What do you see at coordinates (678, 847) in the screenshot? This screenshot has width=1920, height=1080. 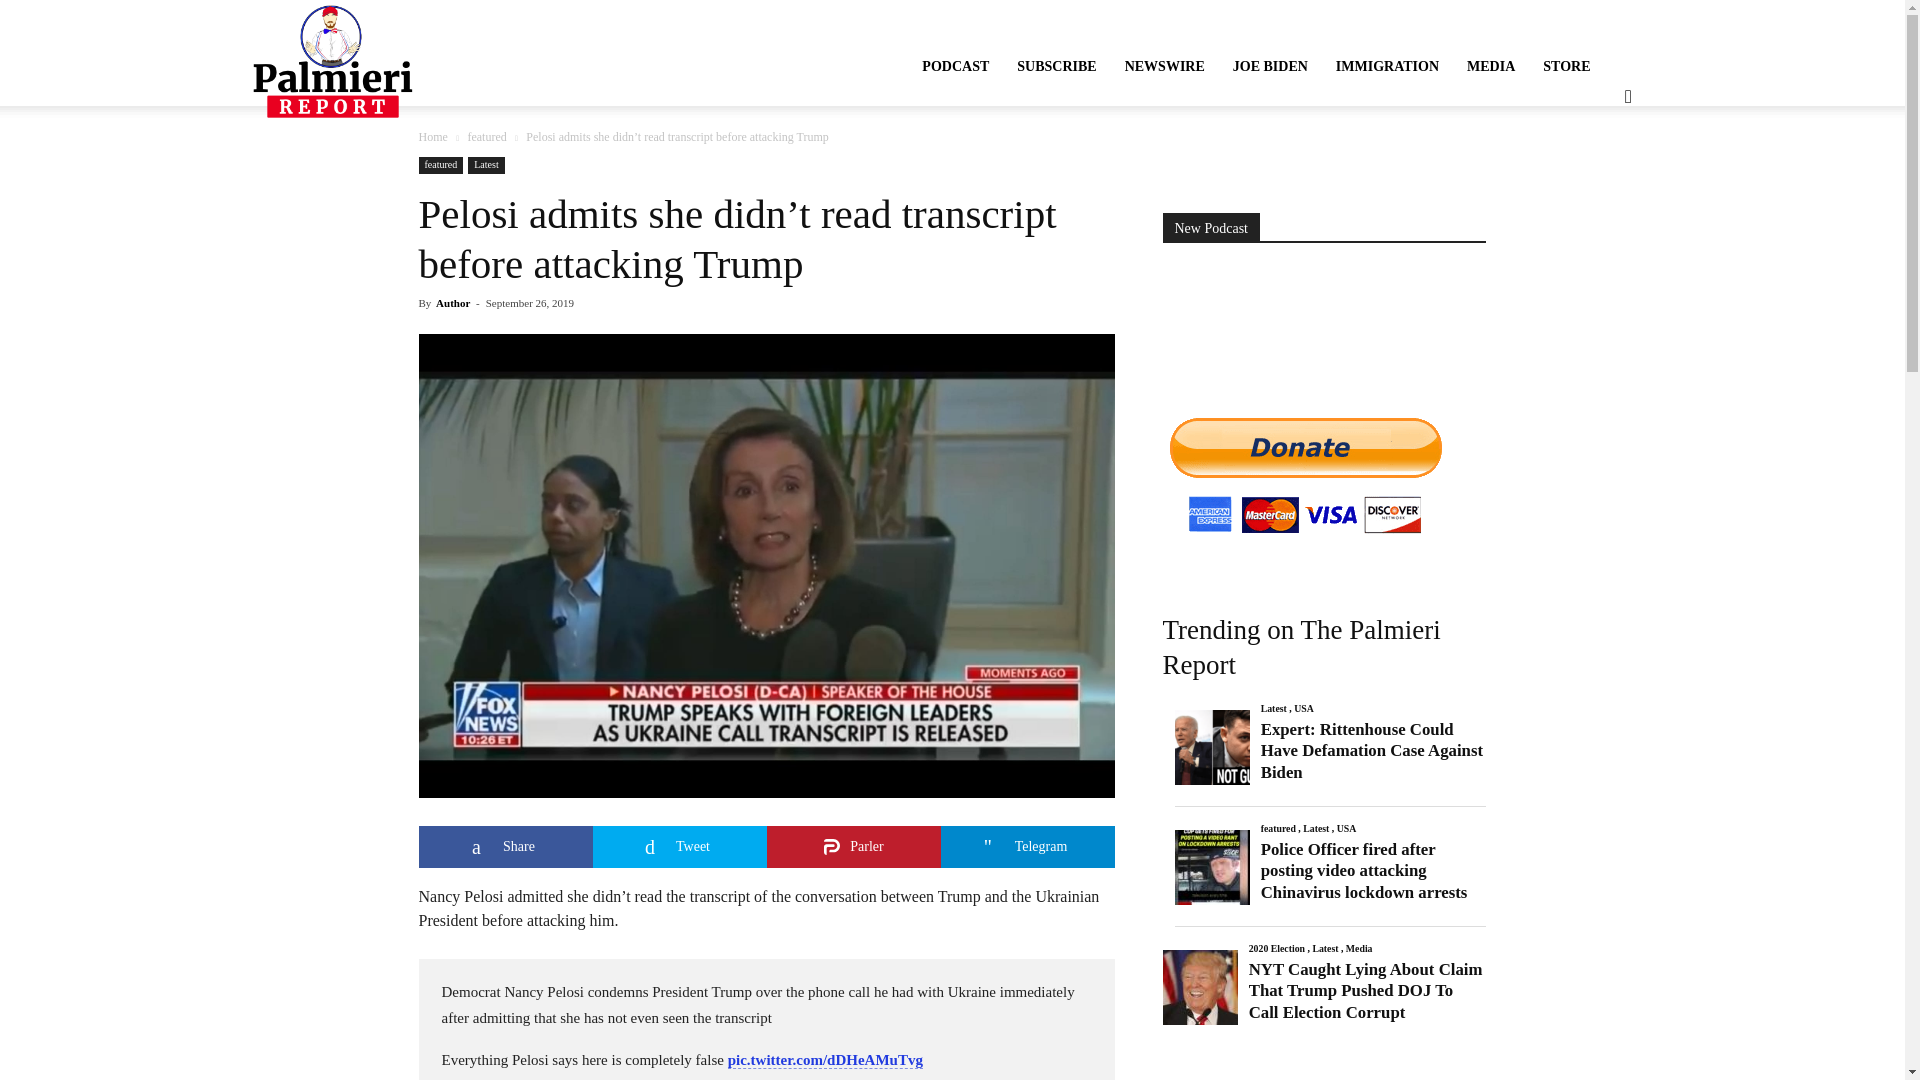 I see `Tweet` at bounding box center [678, 847].